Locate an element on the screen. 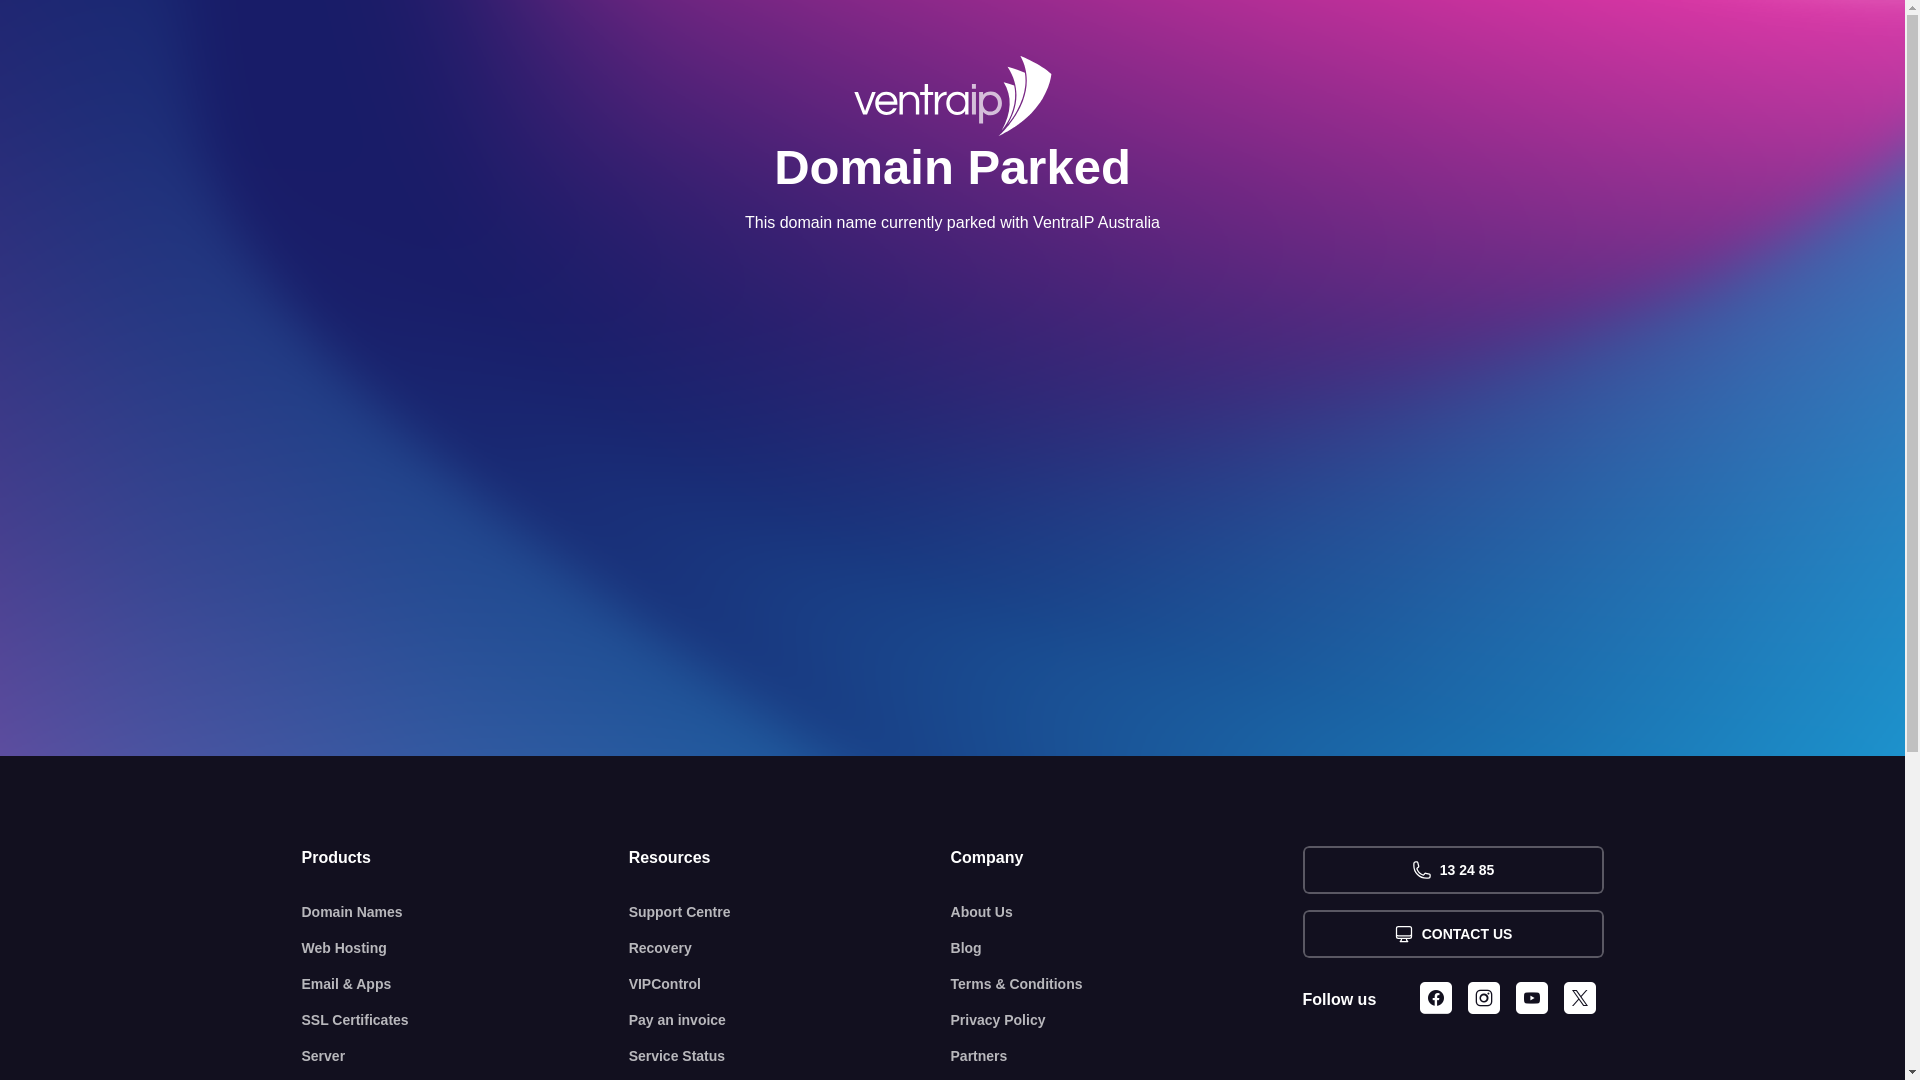  VIPControl is located at coordinates (790, 984).